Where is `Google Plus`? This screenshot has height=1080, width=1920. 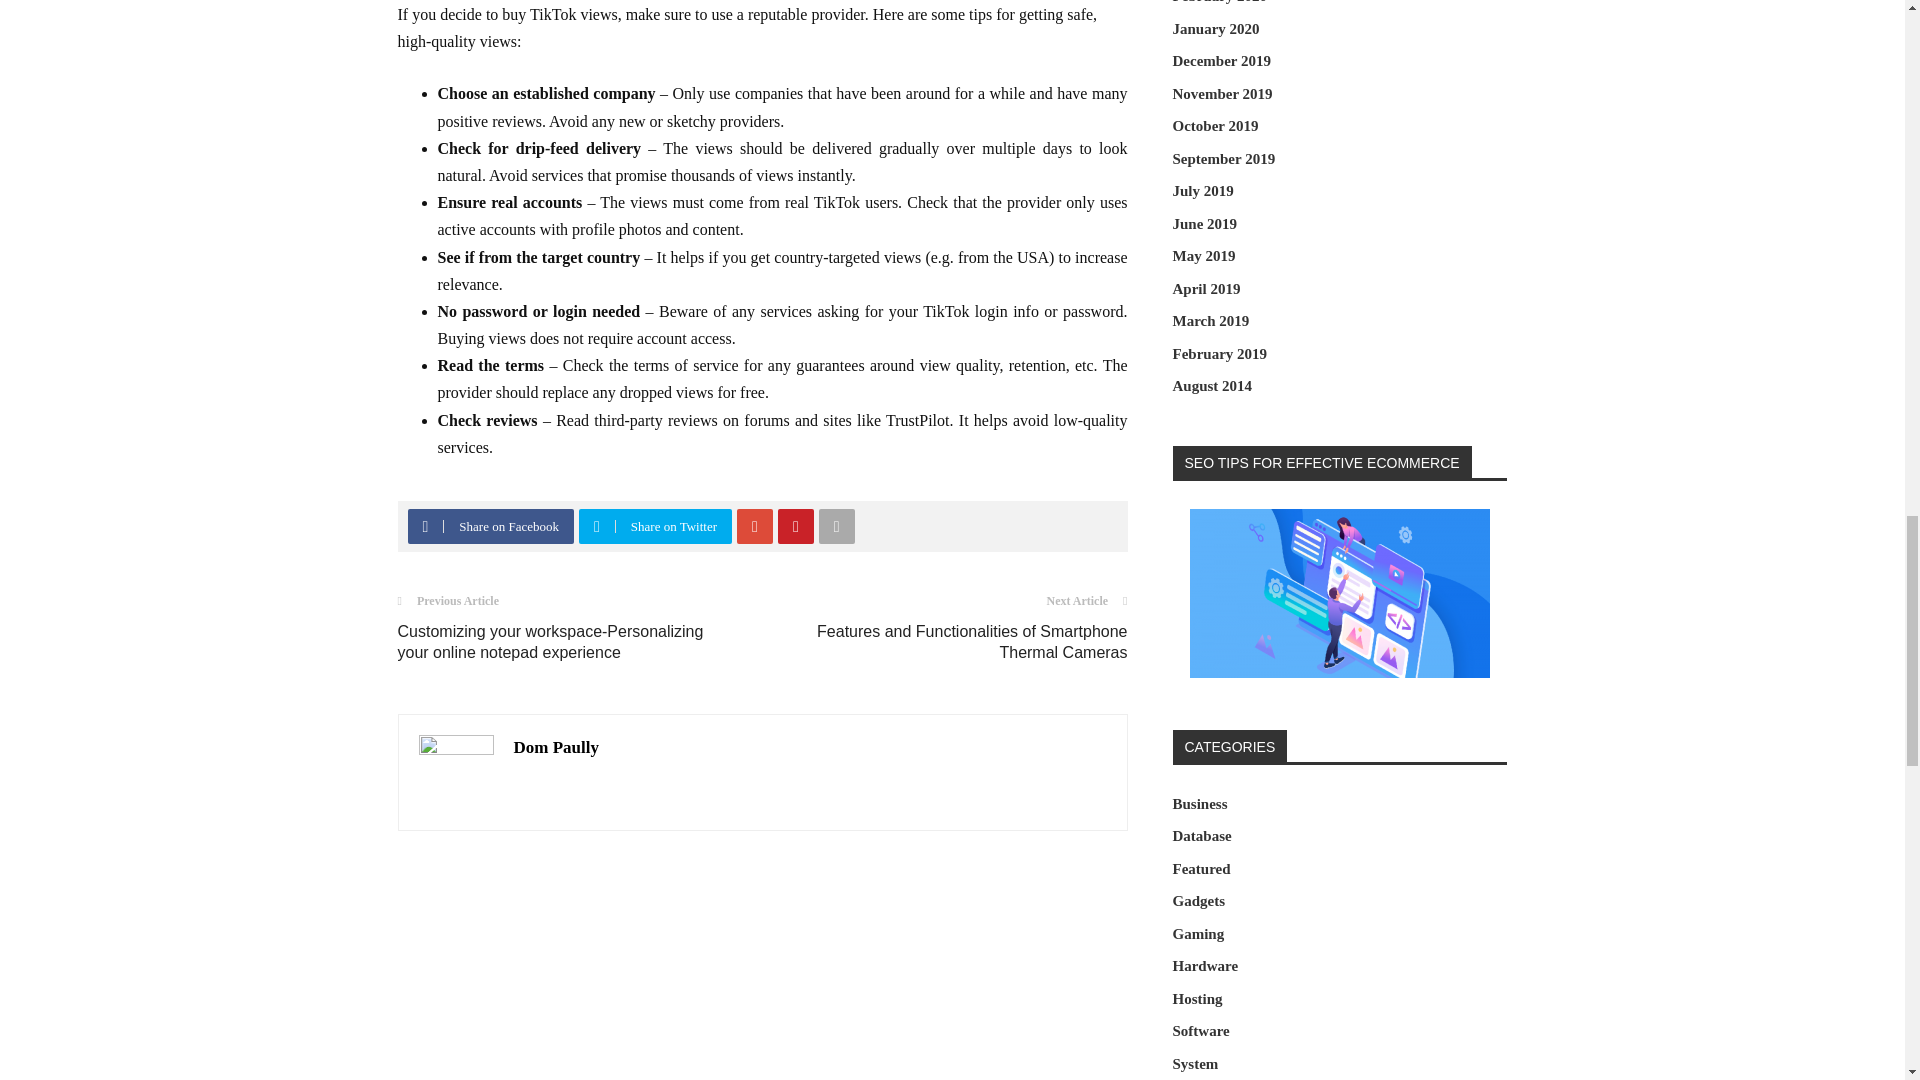 Google Plus is located at coordinates (755, 526).